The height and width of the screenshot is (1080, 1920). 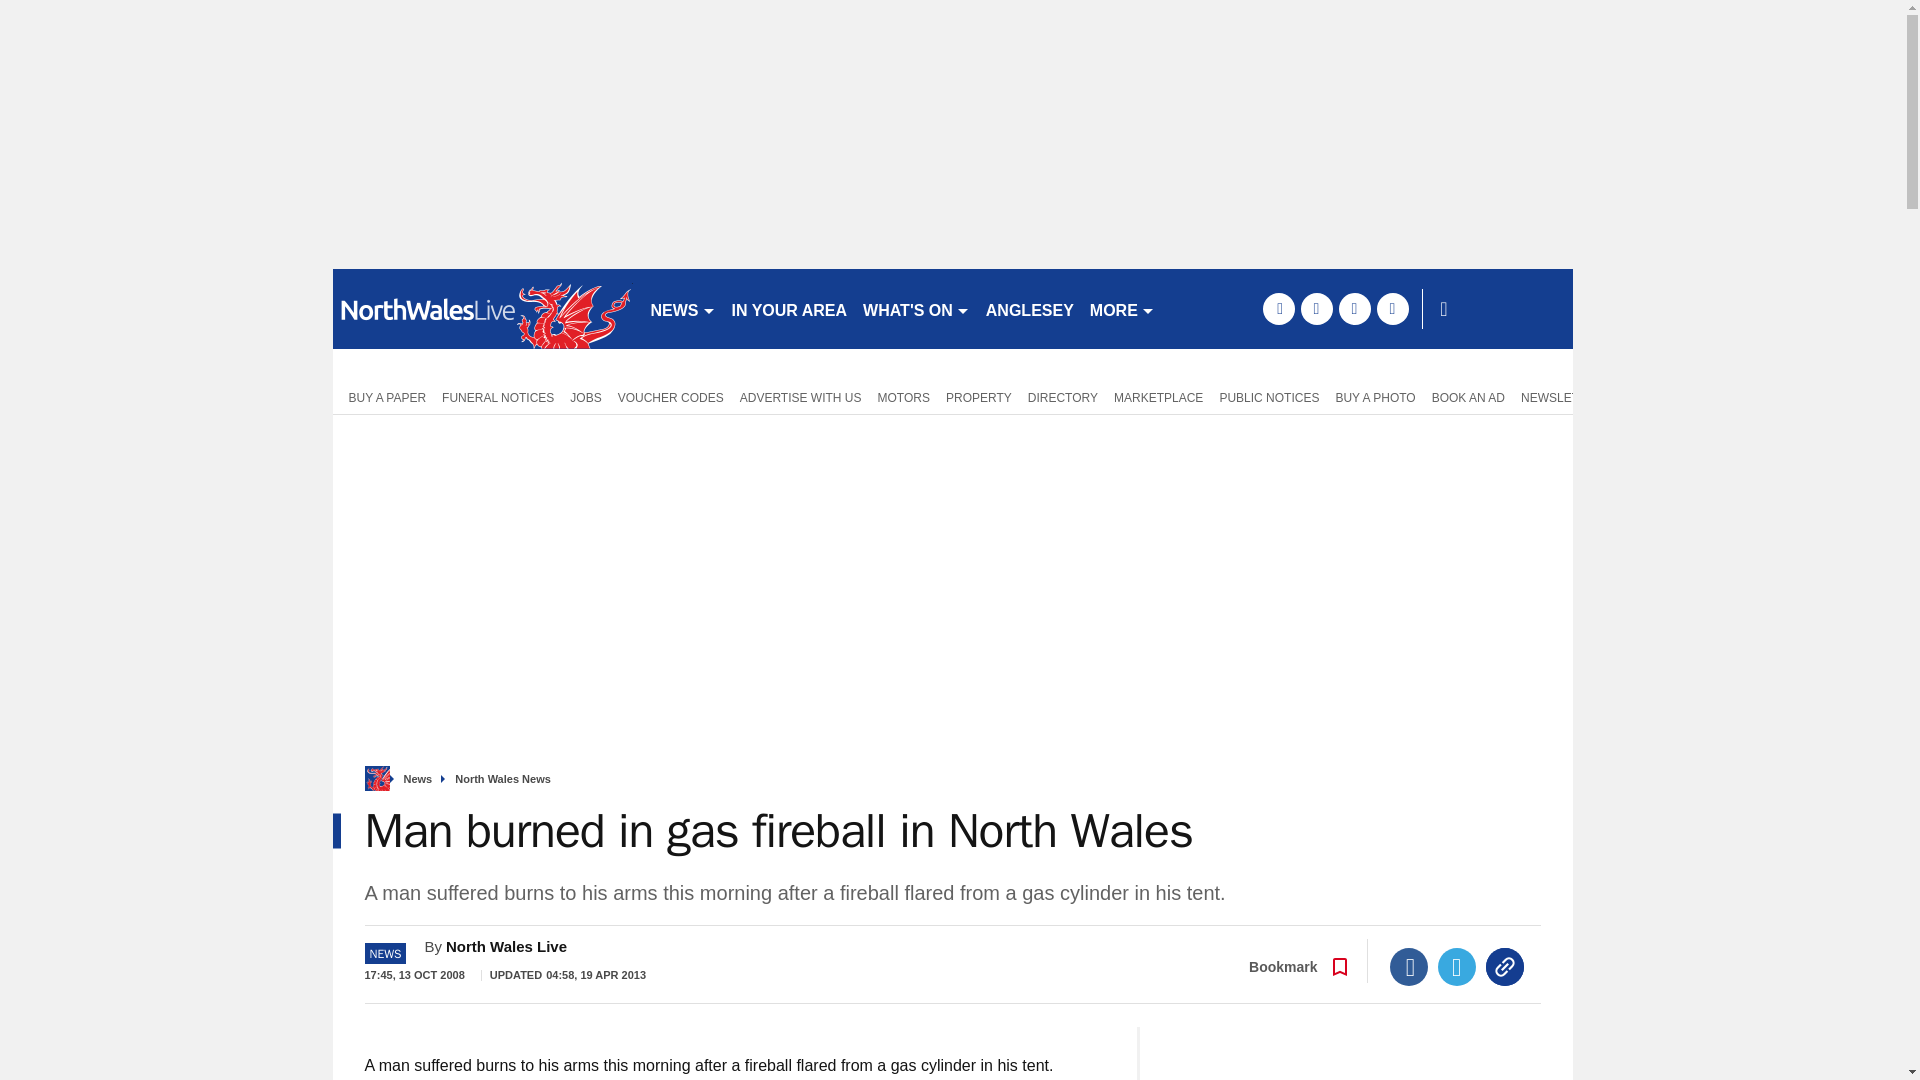 What do you see at coordinates (482, 308) in the screenshot?
I see `northwales` at bounding box center [482, 308].